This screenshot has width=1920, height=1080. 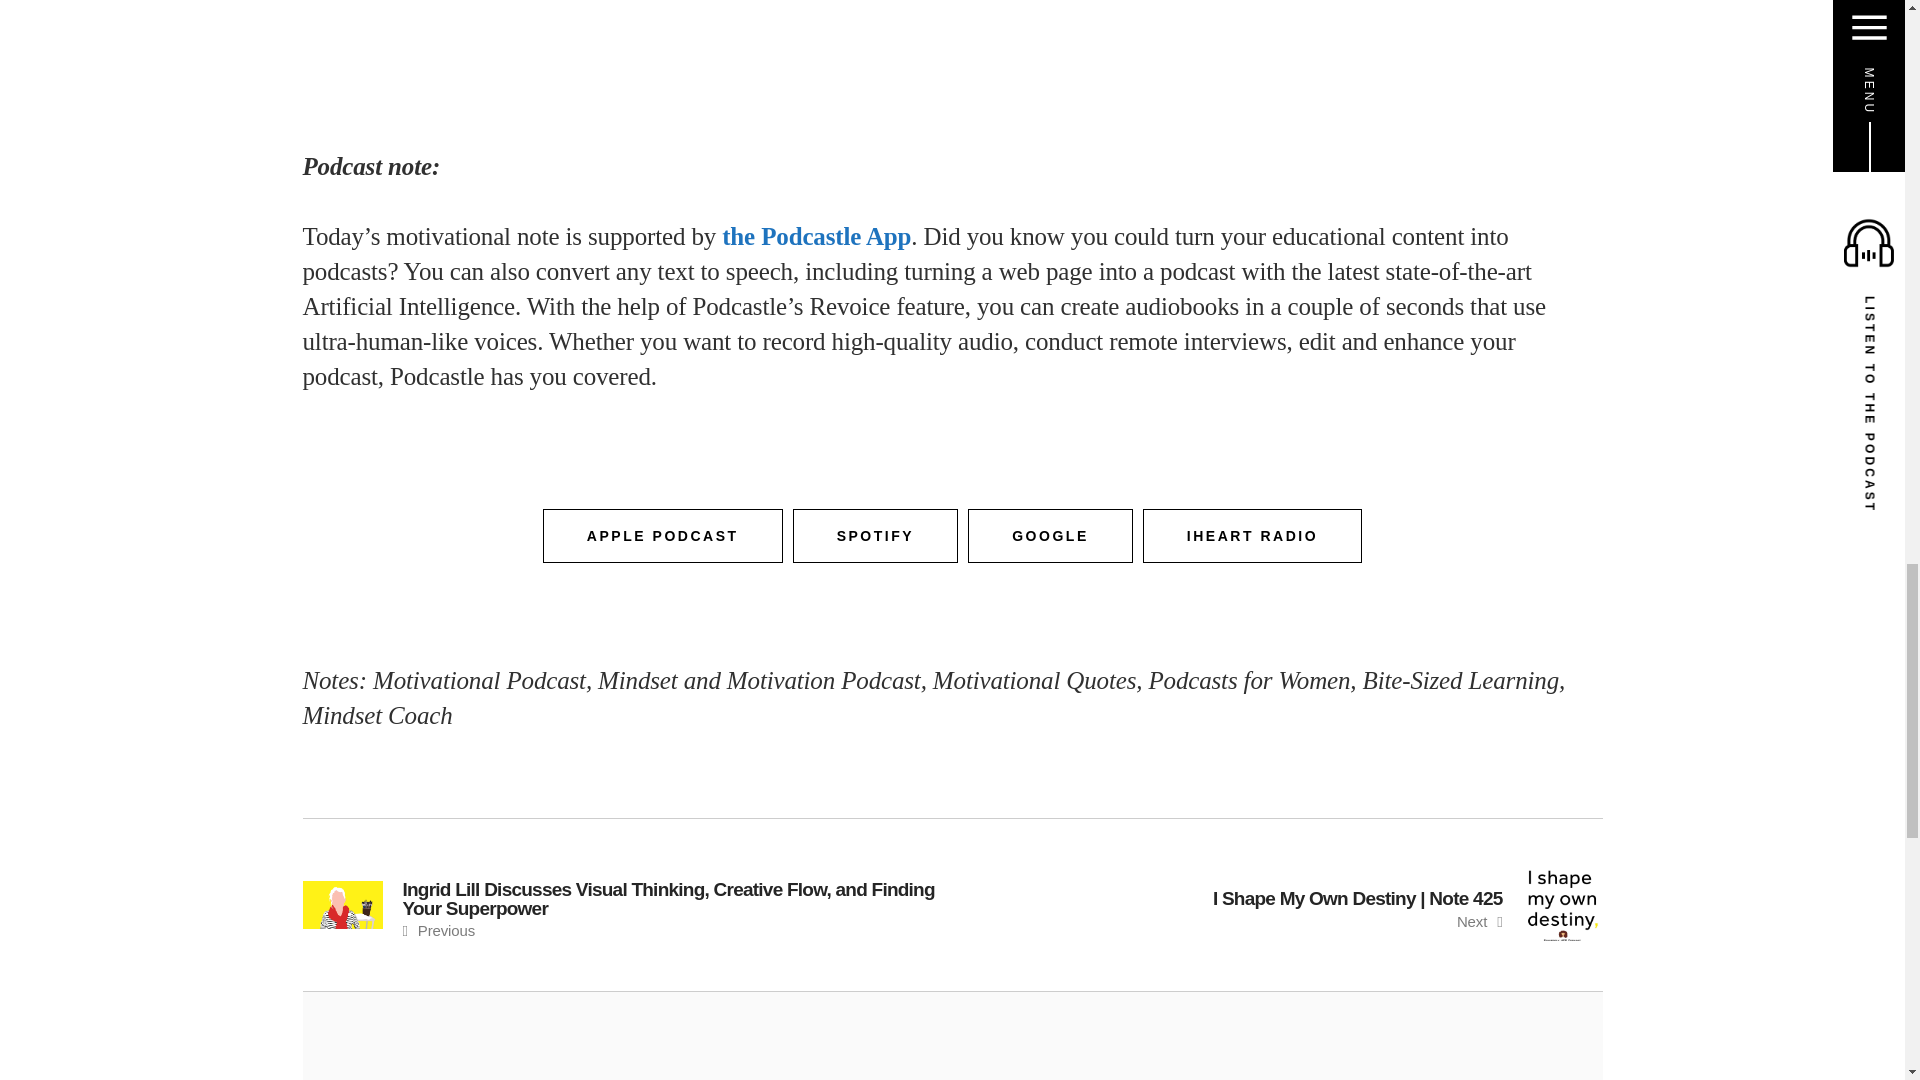 What do you see at coordinates (816, 236) in the screenshot?
I see `the Podcastle App` at bounding box center [816, 236].